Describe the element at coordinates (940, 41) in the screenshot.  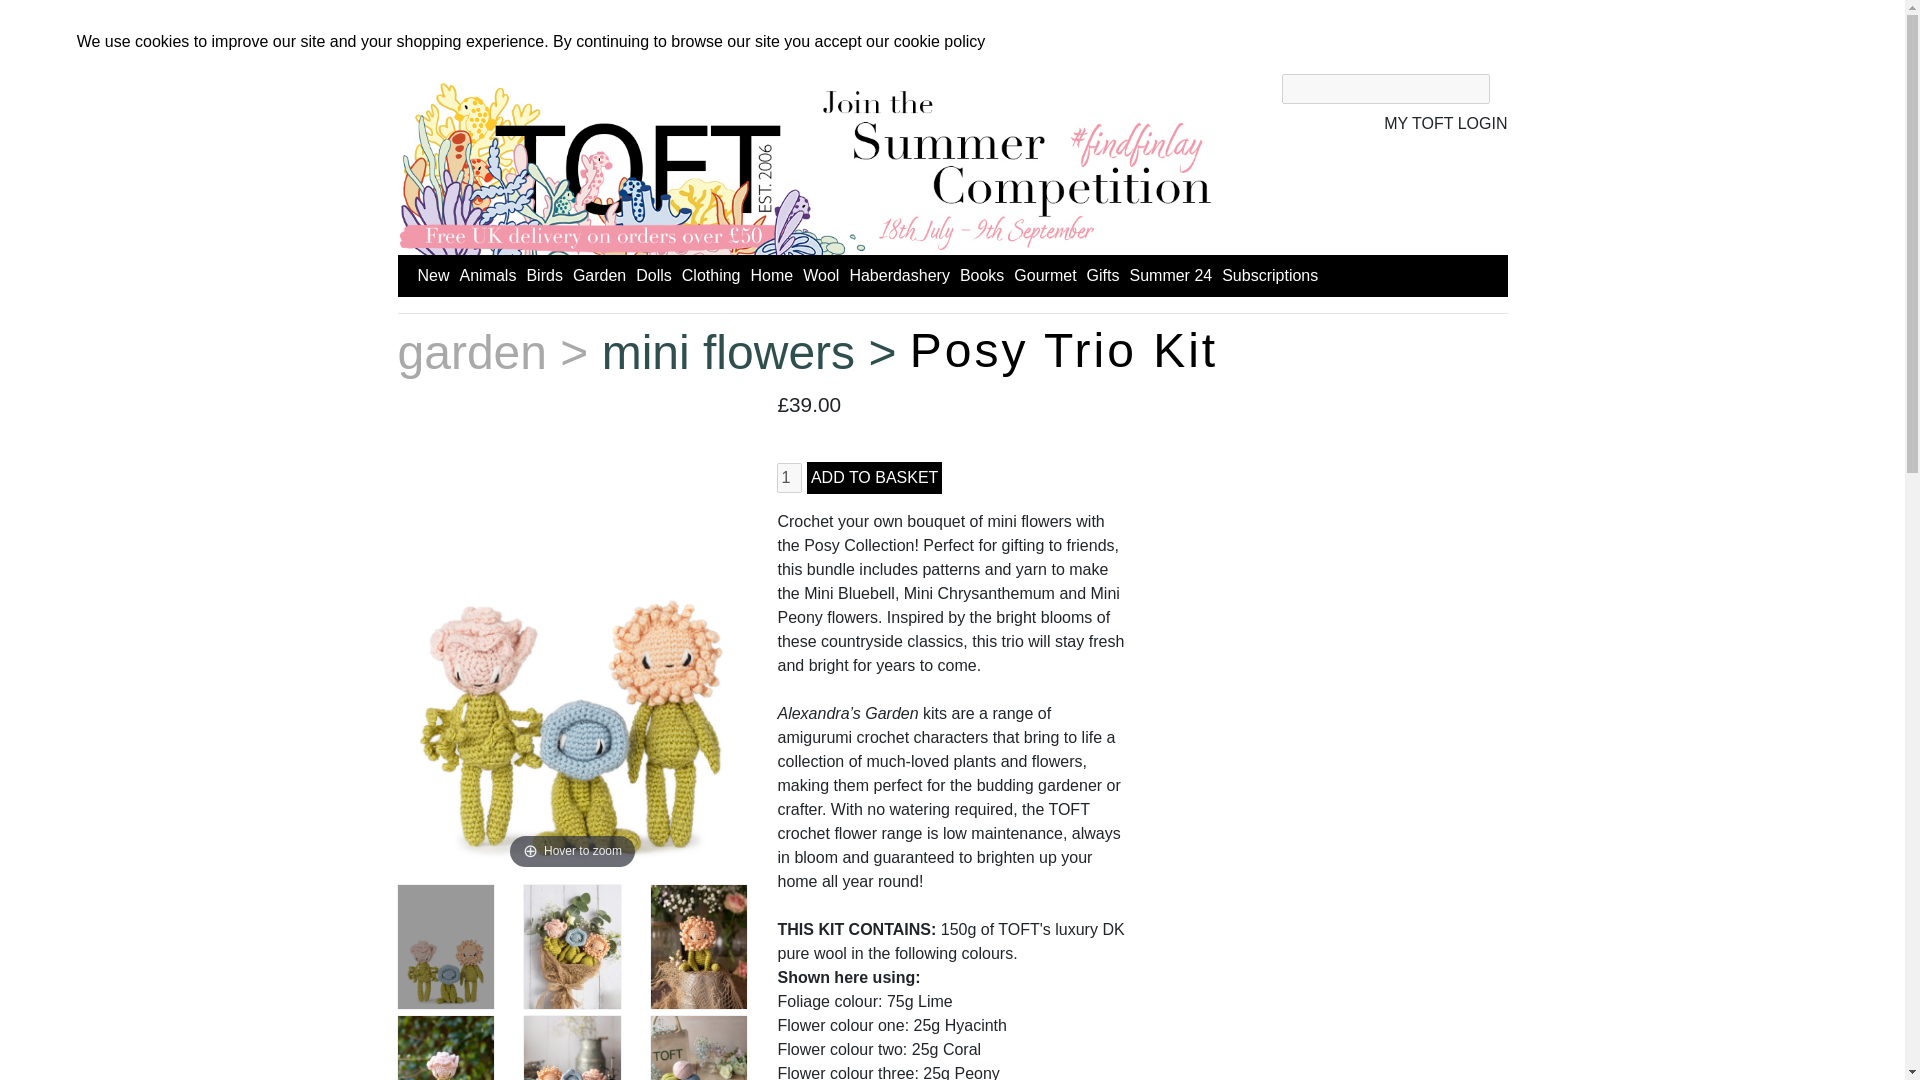
I see `cookie policy` at that location.